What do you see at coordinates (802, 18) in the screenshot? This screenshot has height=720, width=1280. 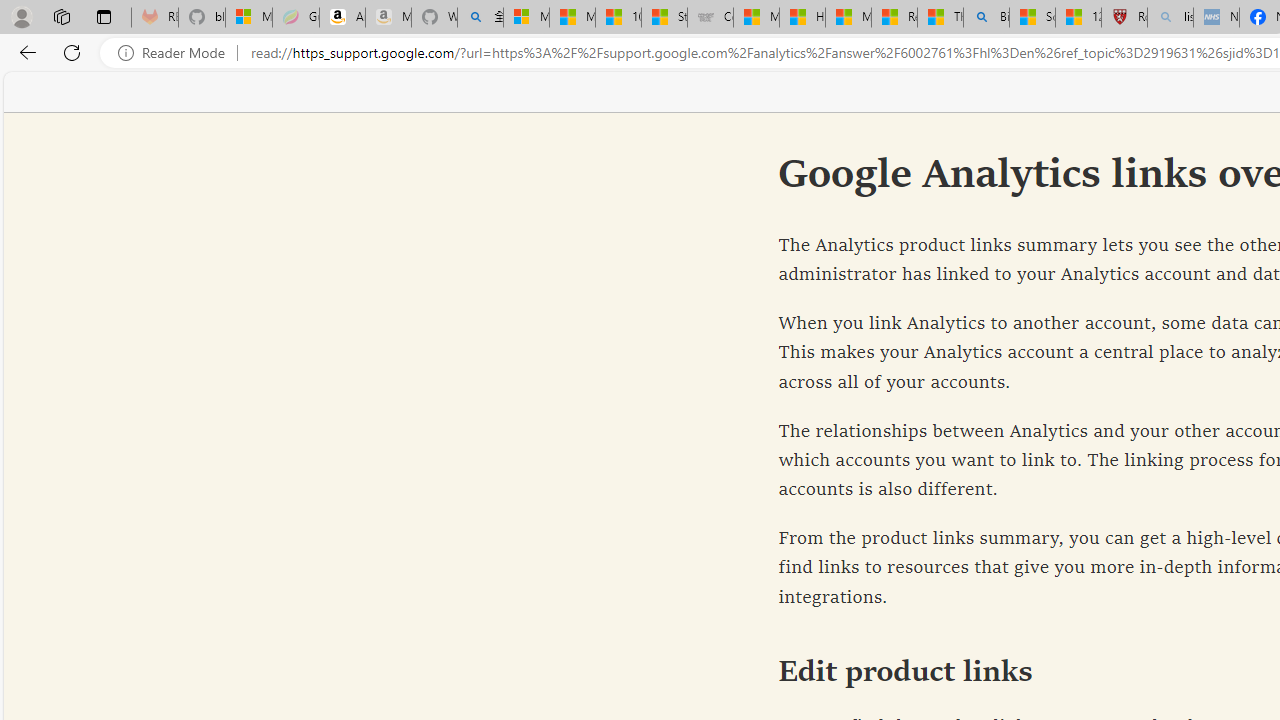 I see `How I Got Rid of Microsoft Edge's Unnecessary Features` at bounding box center [802, 18].